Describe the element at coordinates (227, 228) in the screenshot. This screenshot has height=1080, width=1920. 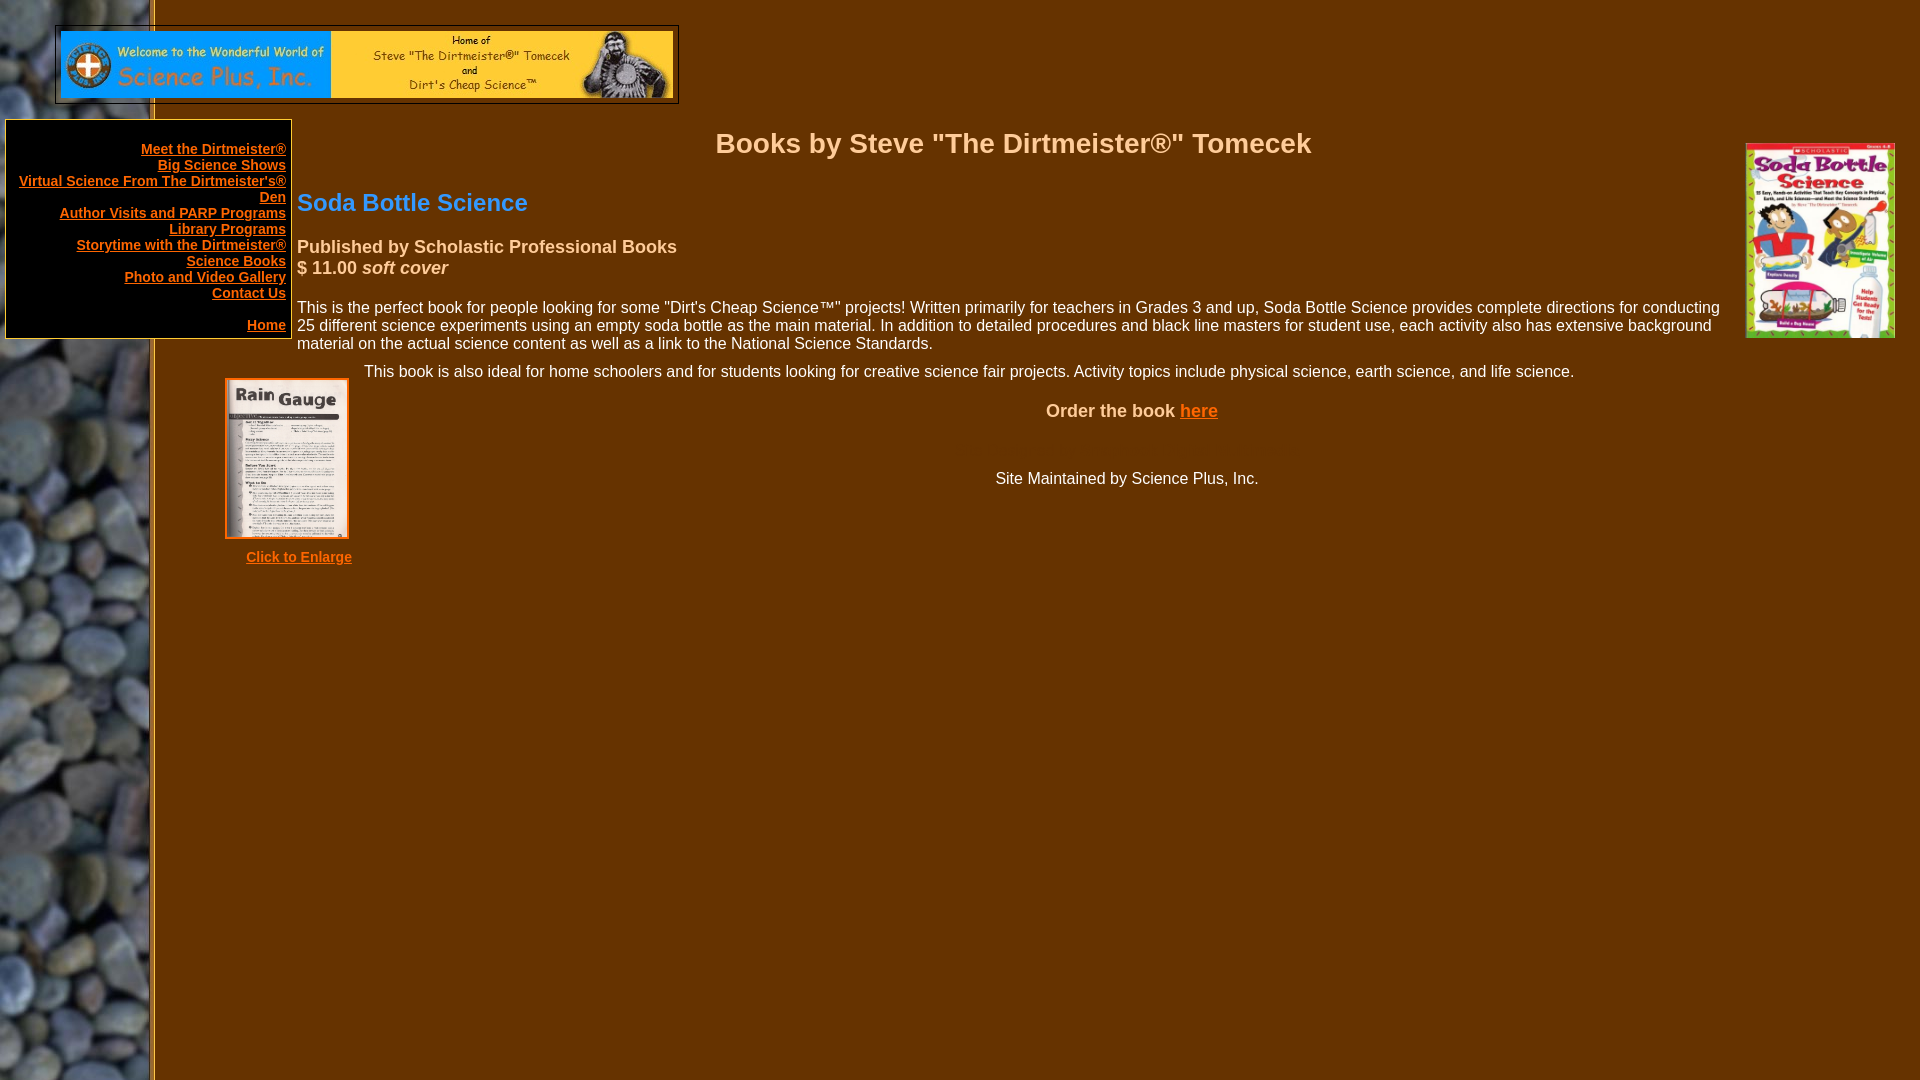
I see `Library Programs` at that location.